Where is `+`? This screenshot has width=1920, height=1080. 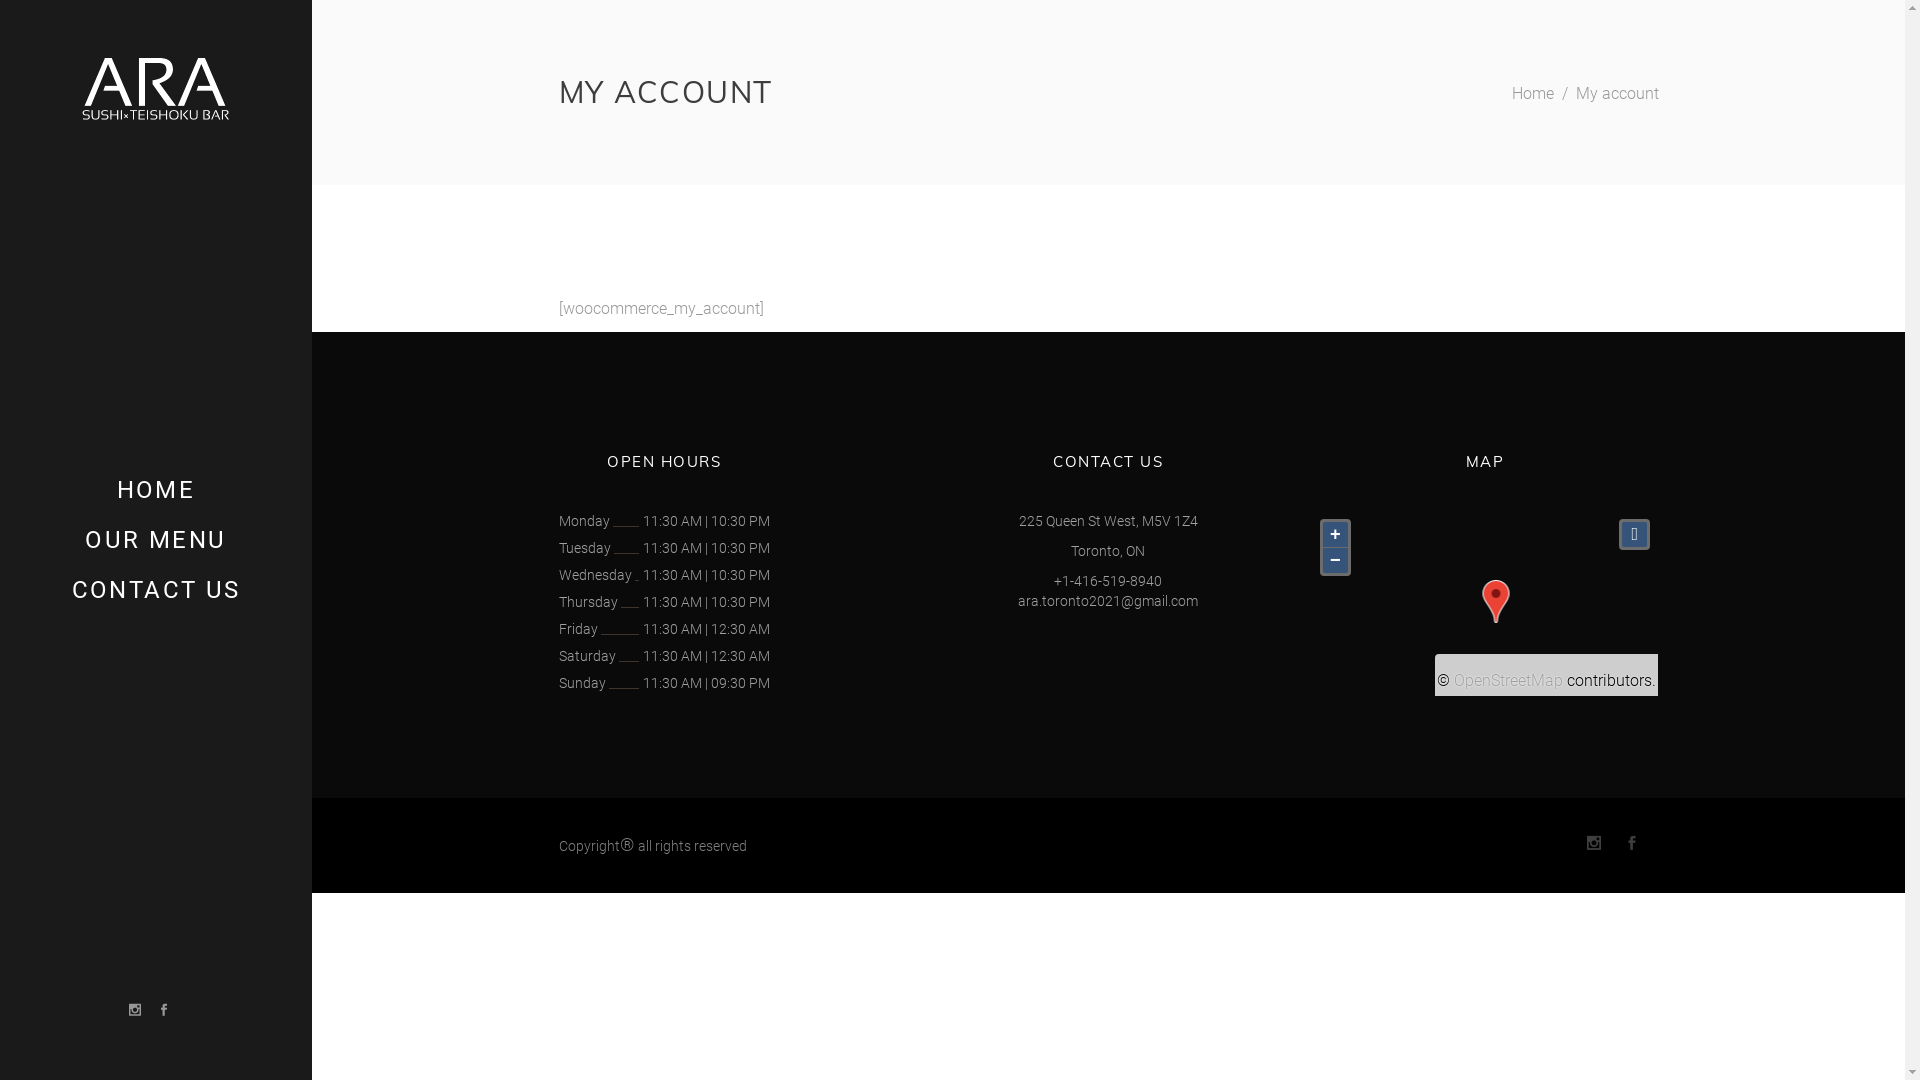
+ is located at coordinates (1336, 534).